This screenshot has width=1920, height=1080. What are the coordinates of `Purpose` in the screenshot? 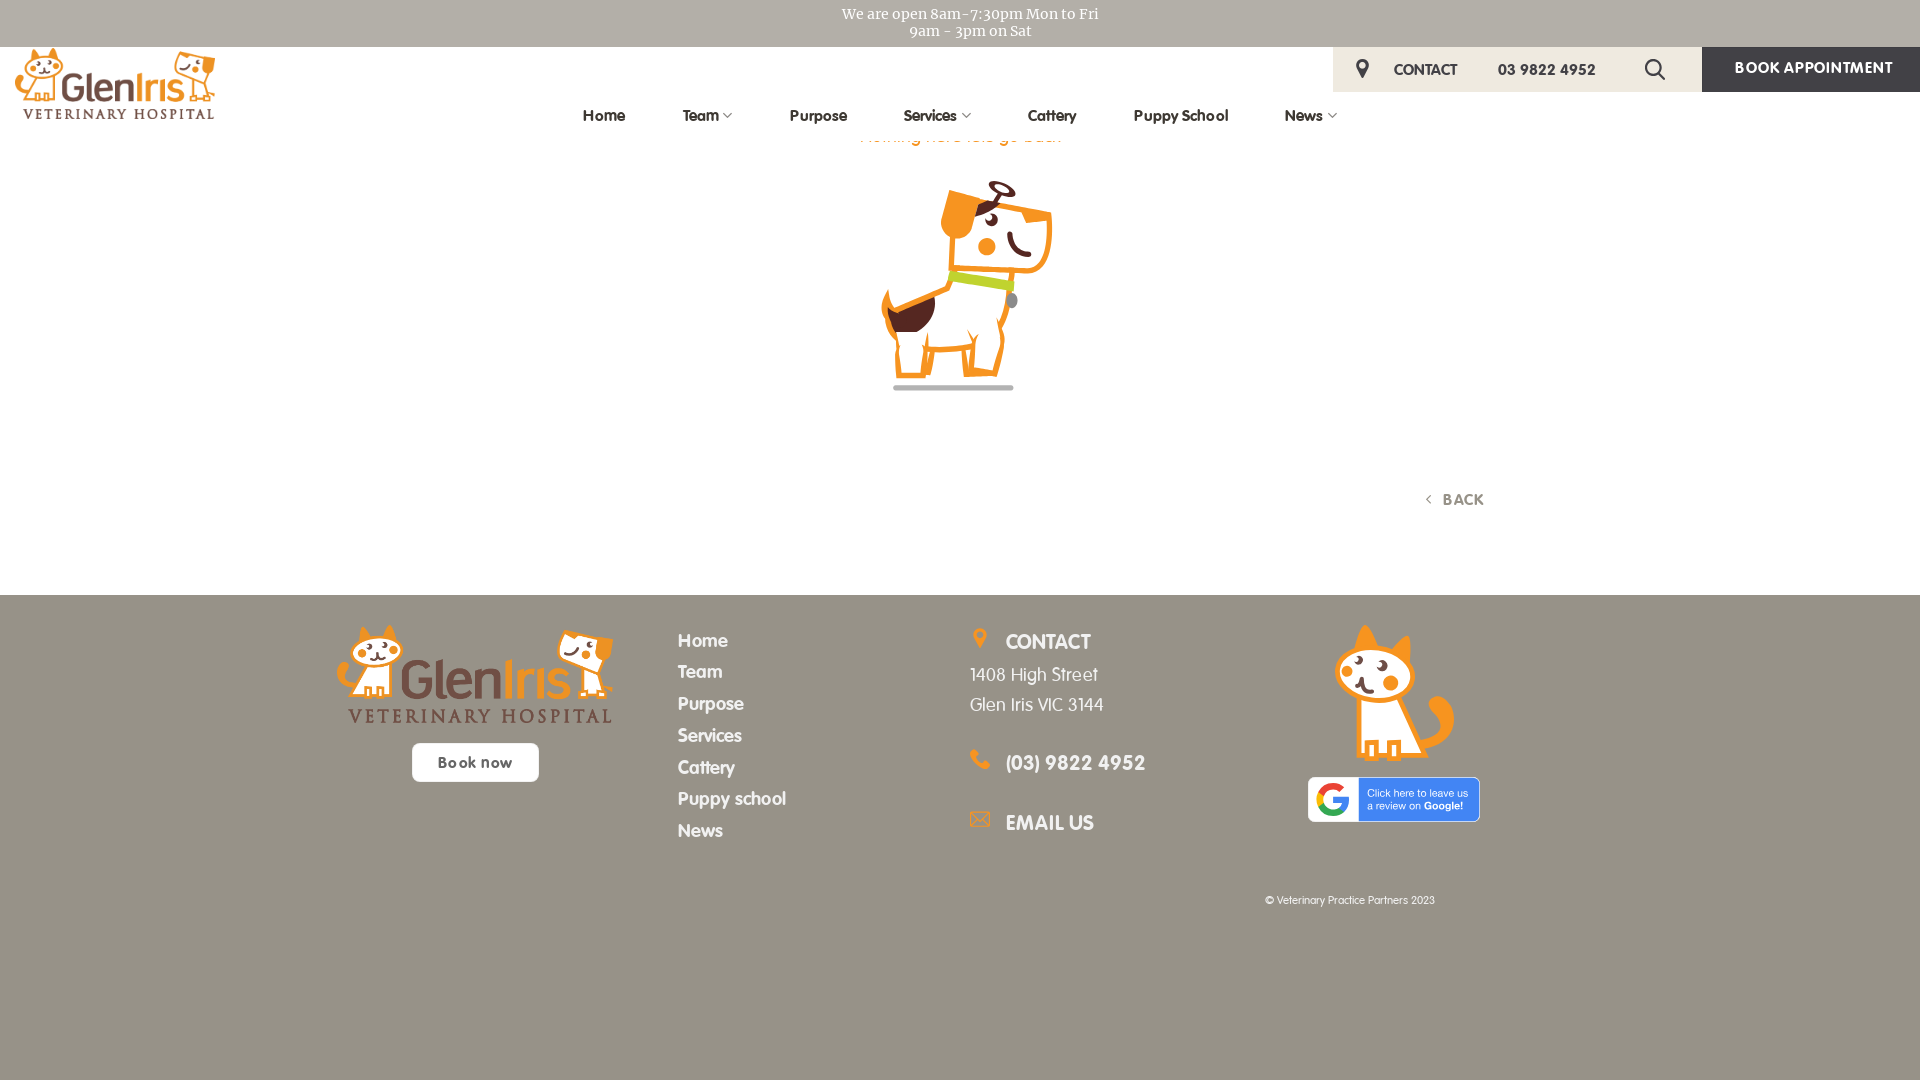 It's located at (711, 704).